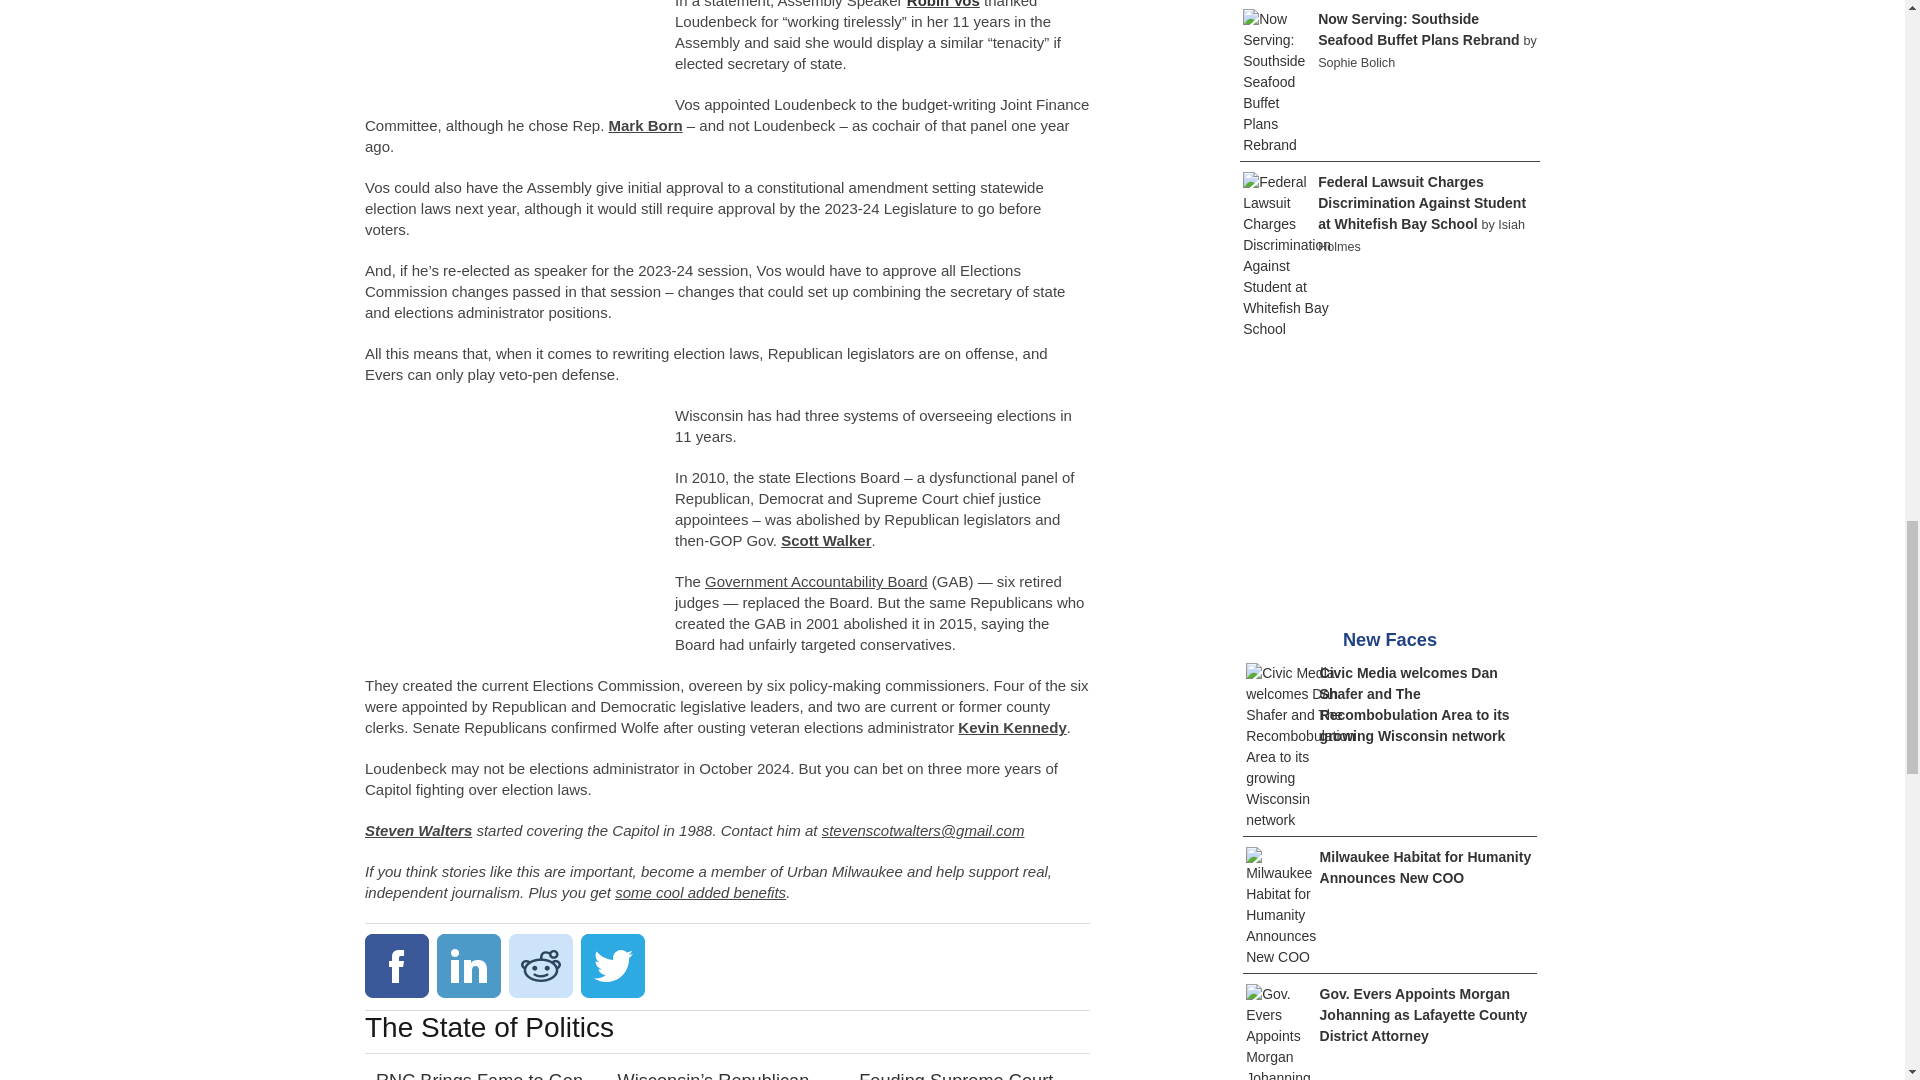 The image size is (1920, 1080). Describe the element at coordinates (644, 124) in the screenshot. I see `Mark Born` at that location.